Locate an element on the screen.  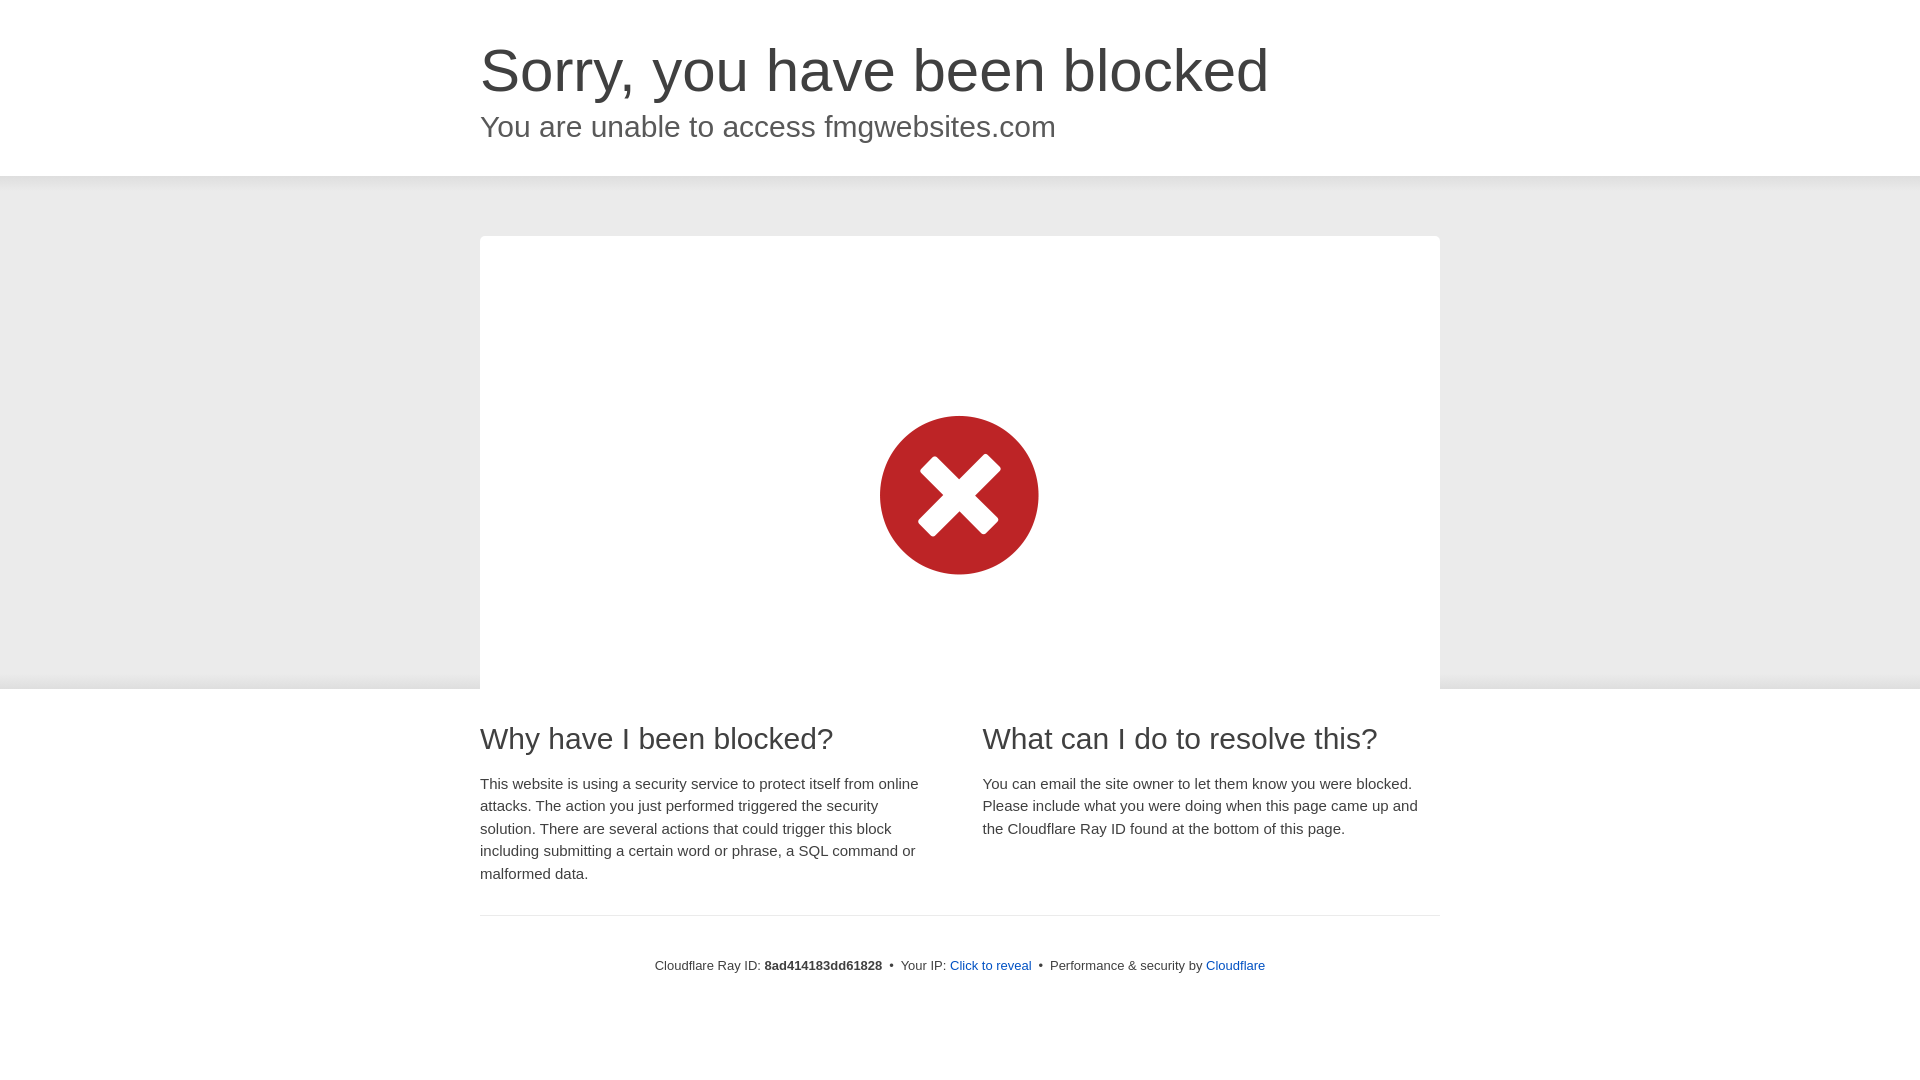
Cloudflare is located at coordinates (1235, 965).